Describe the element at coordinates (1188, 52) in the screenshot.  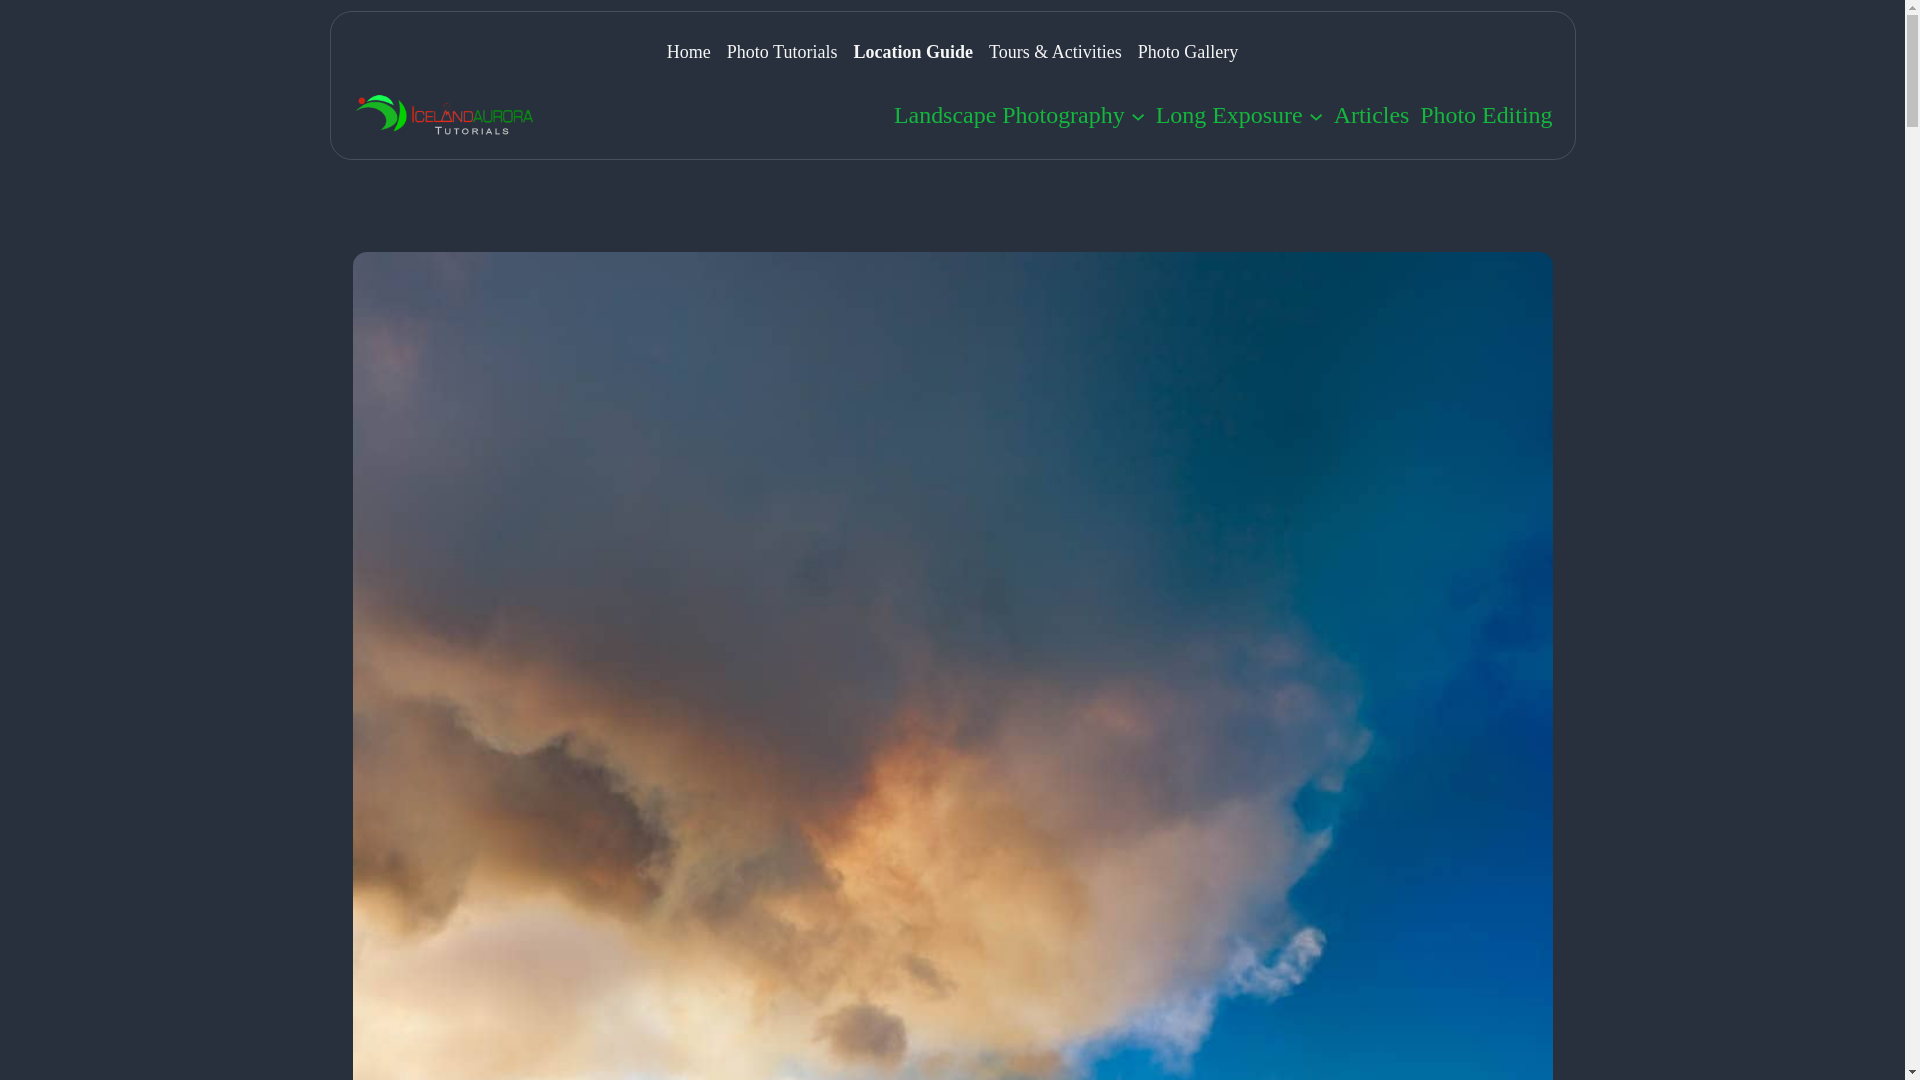
I see `Photo Gallery` at that location.